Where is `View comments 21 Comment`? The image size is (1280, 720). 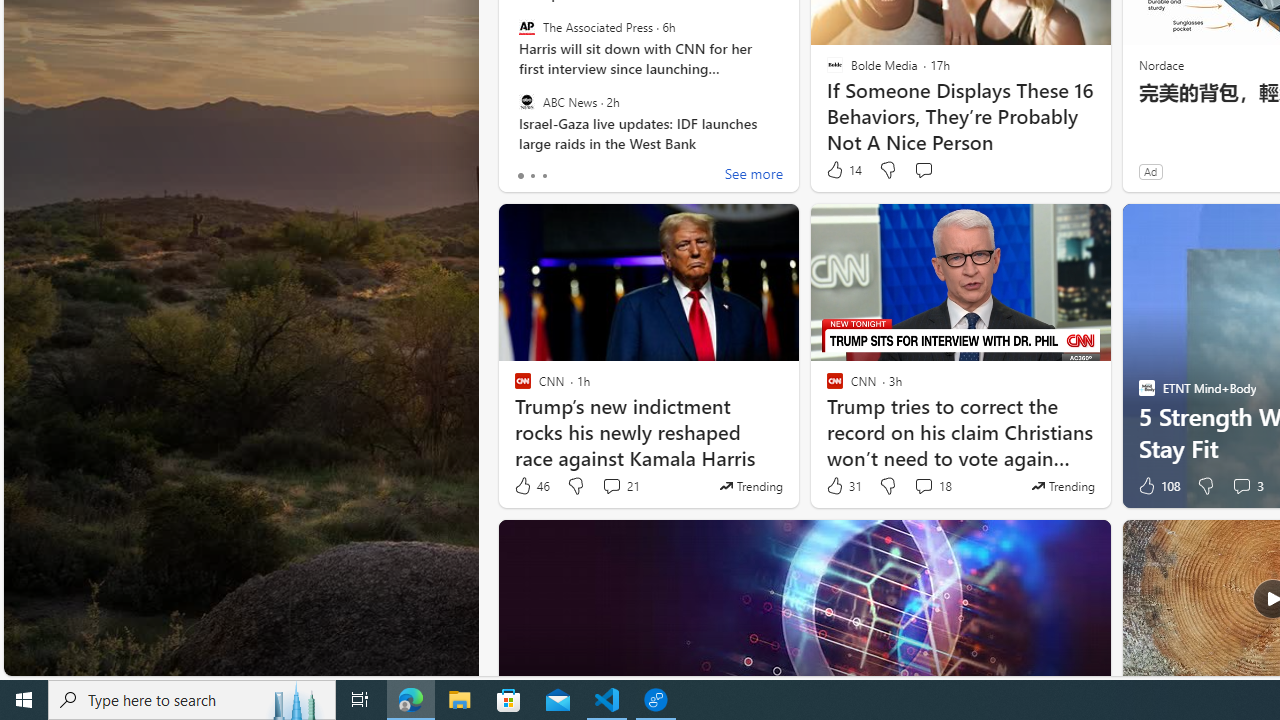 View comments 21 Comment is located at coordinates (620, 486).